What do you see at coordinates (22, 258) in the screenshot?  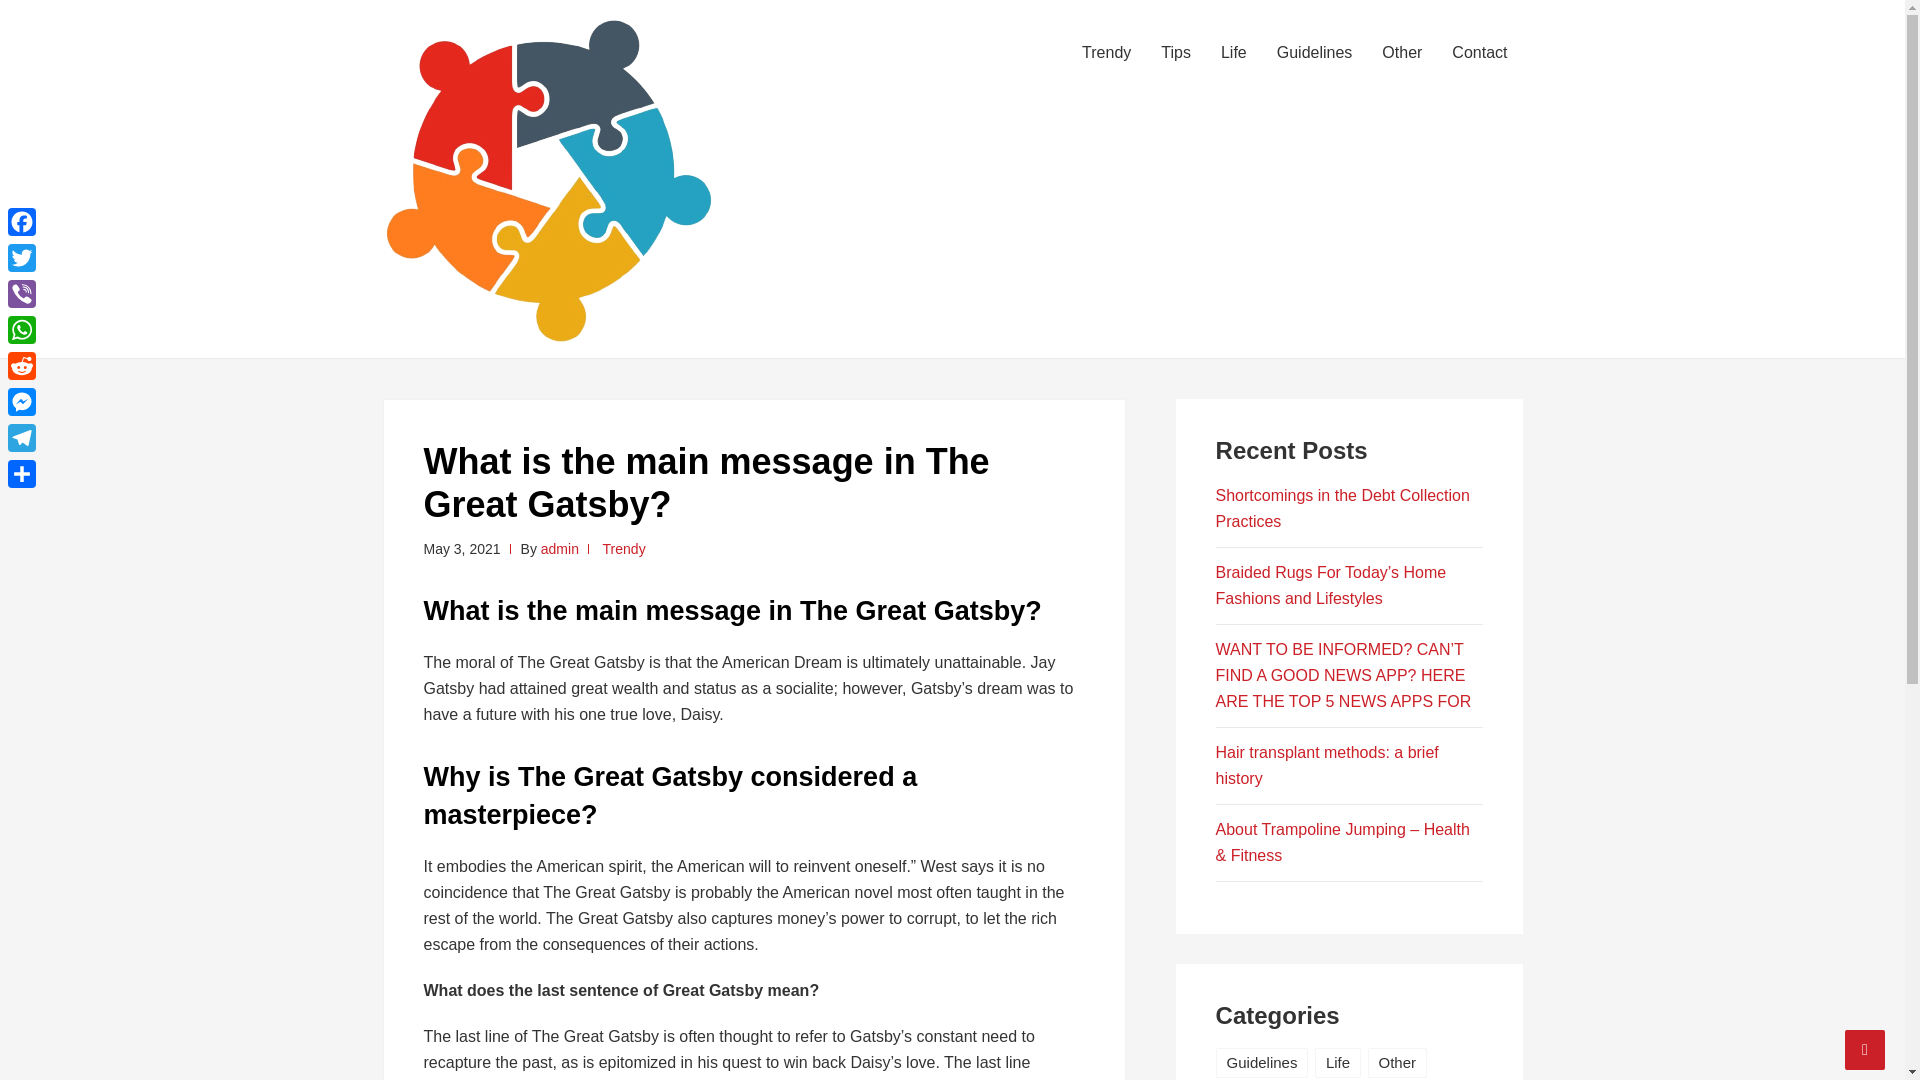 I see `Twitter` at bounding box center [22, 258].